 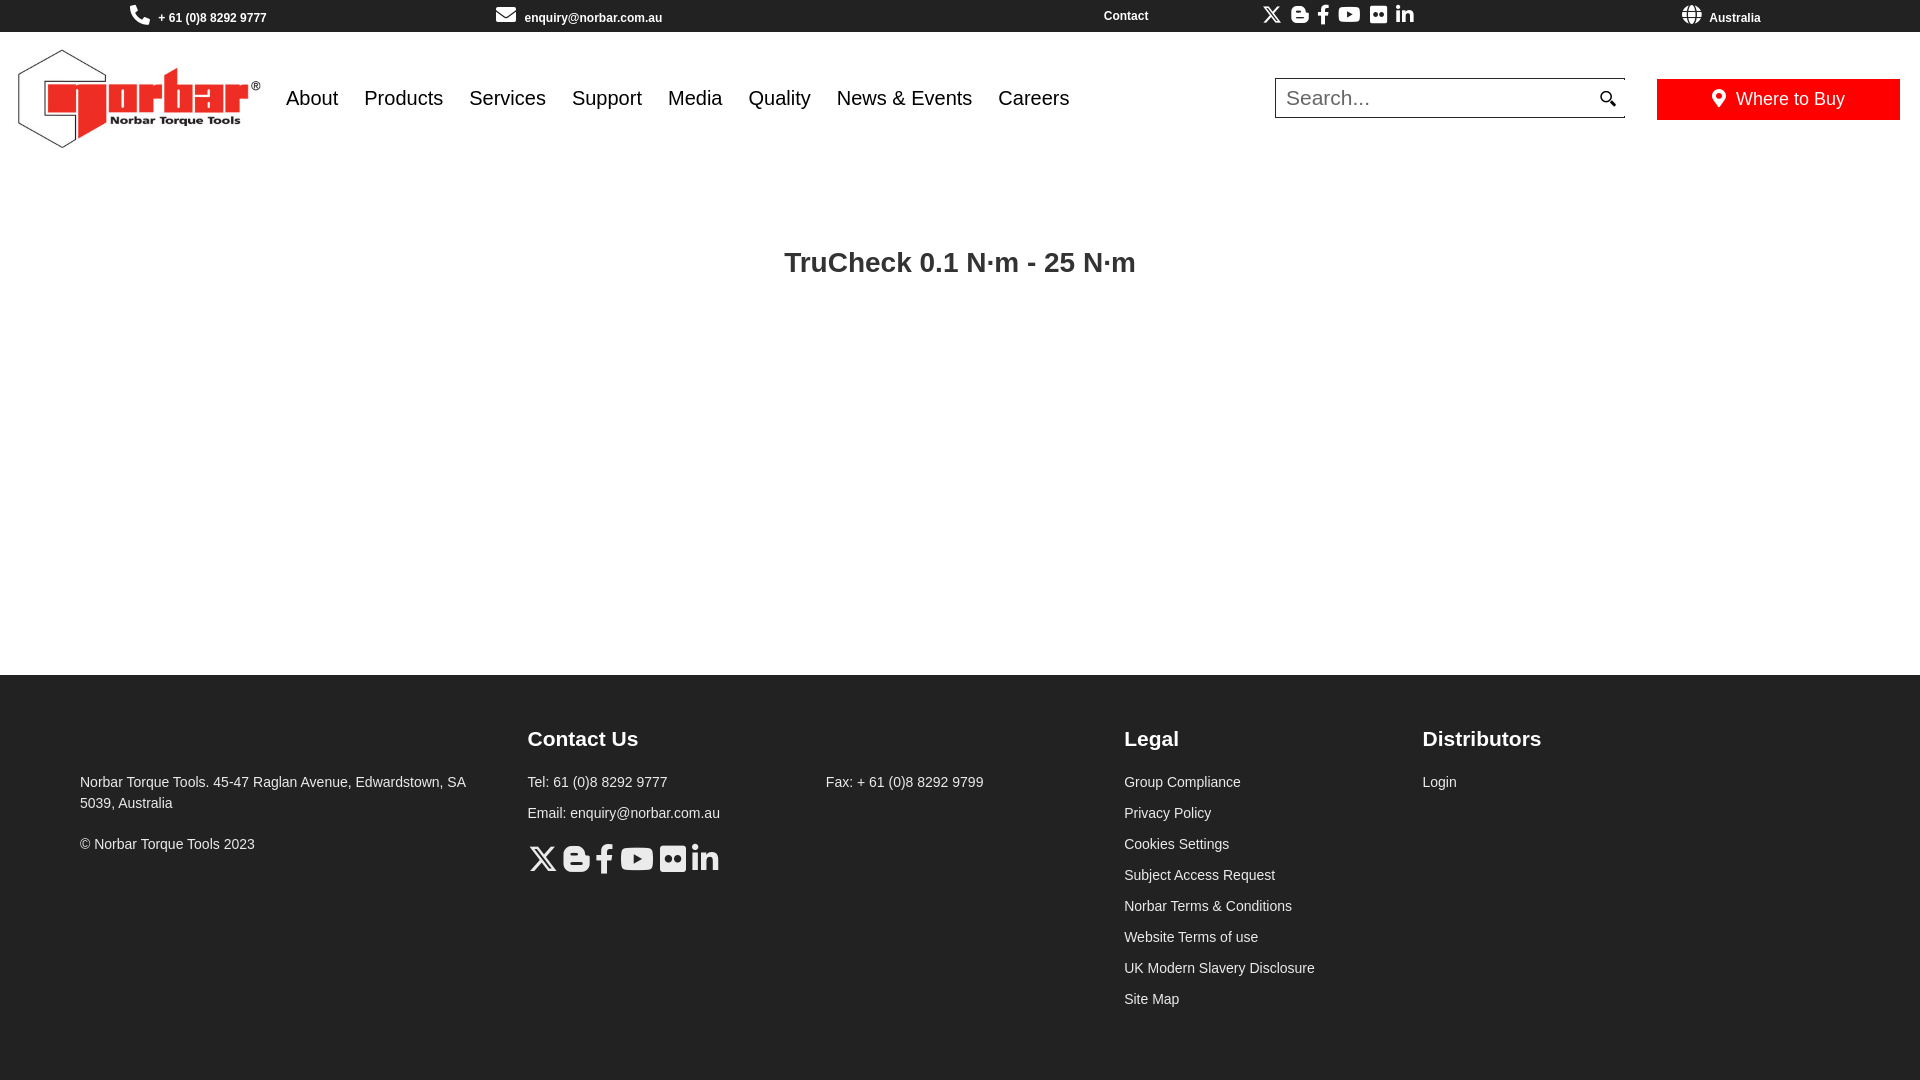 I want to click on News & Events, so click(x=905, y=98).